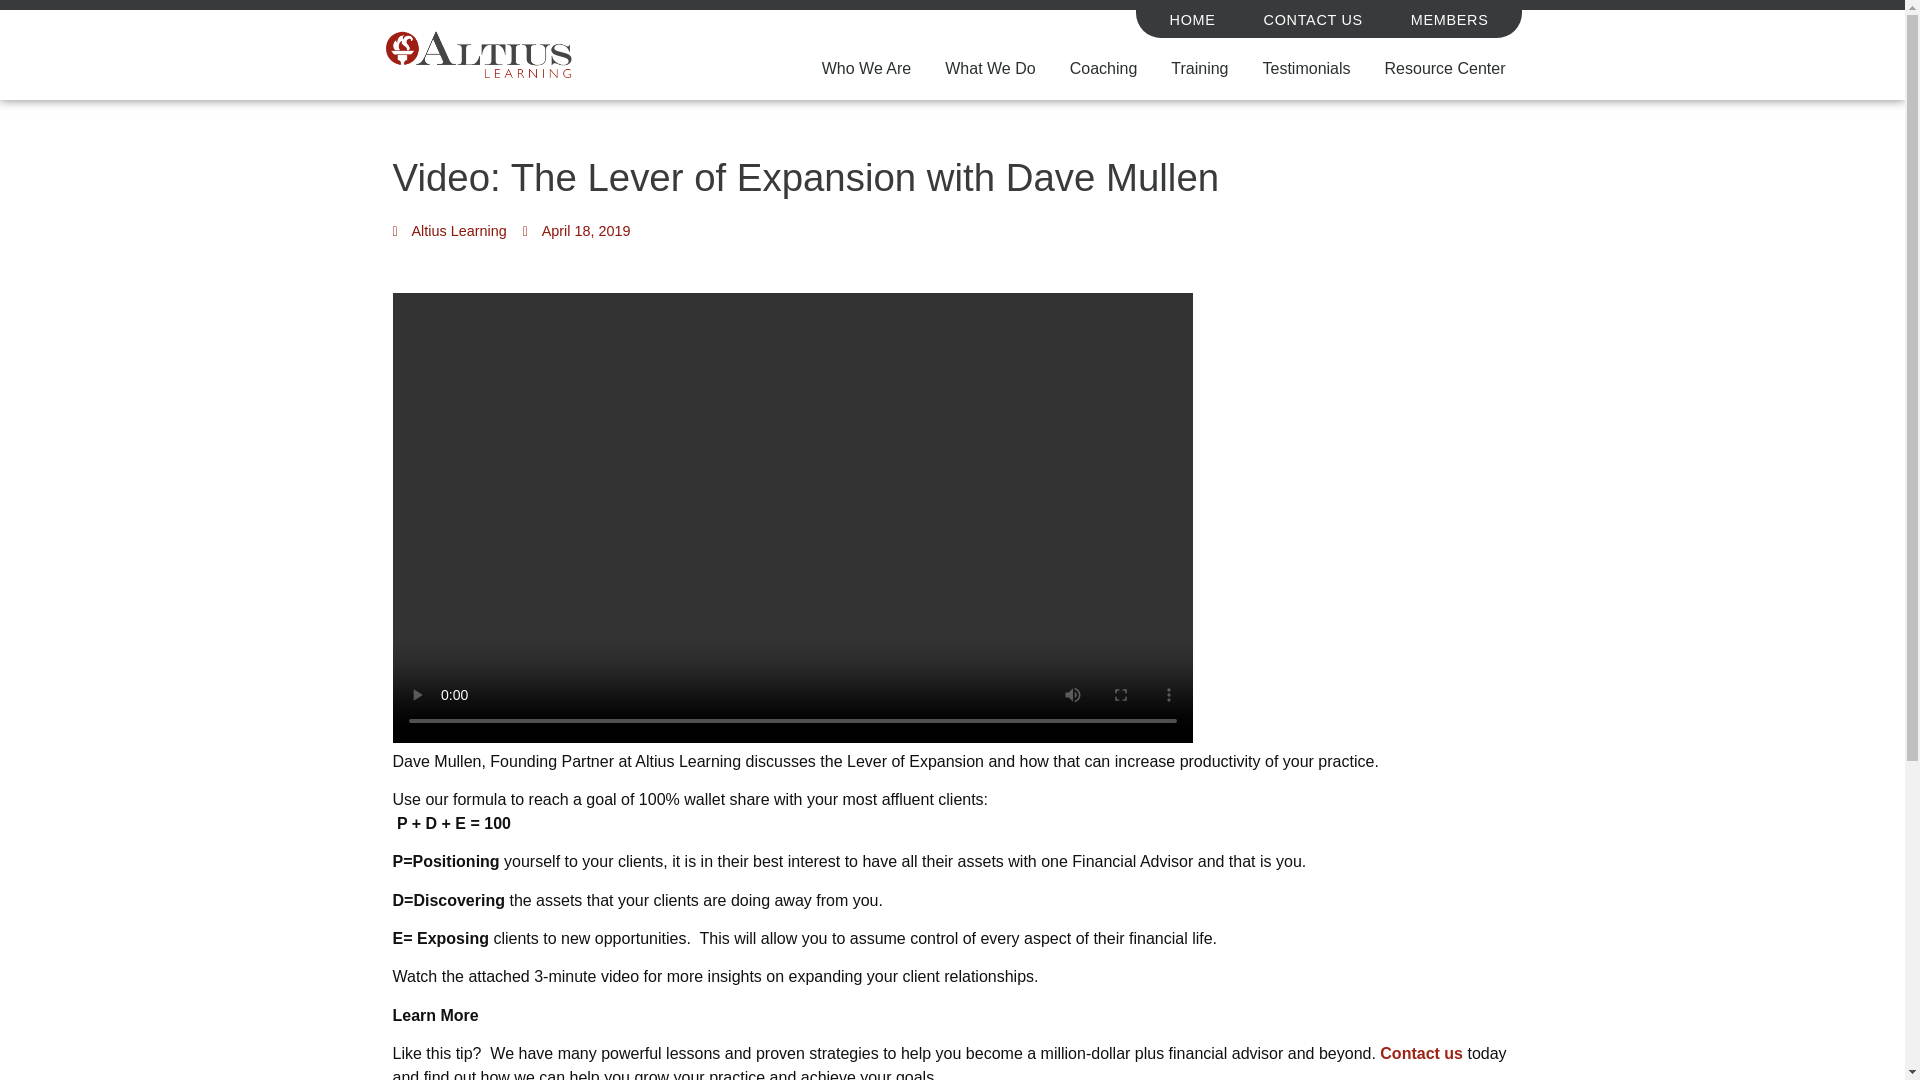  I want to click on Altius Learning, so click(448, 232).